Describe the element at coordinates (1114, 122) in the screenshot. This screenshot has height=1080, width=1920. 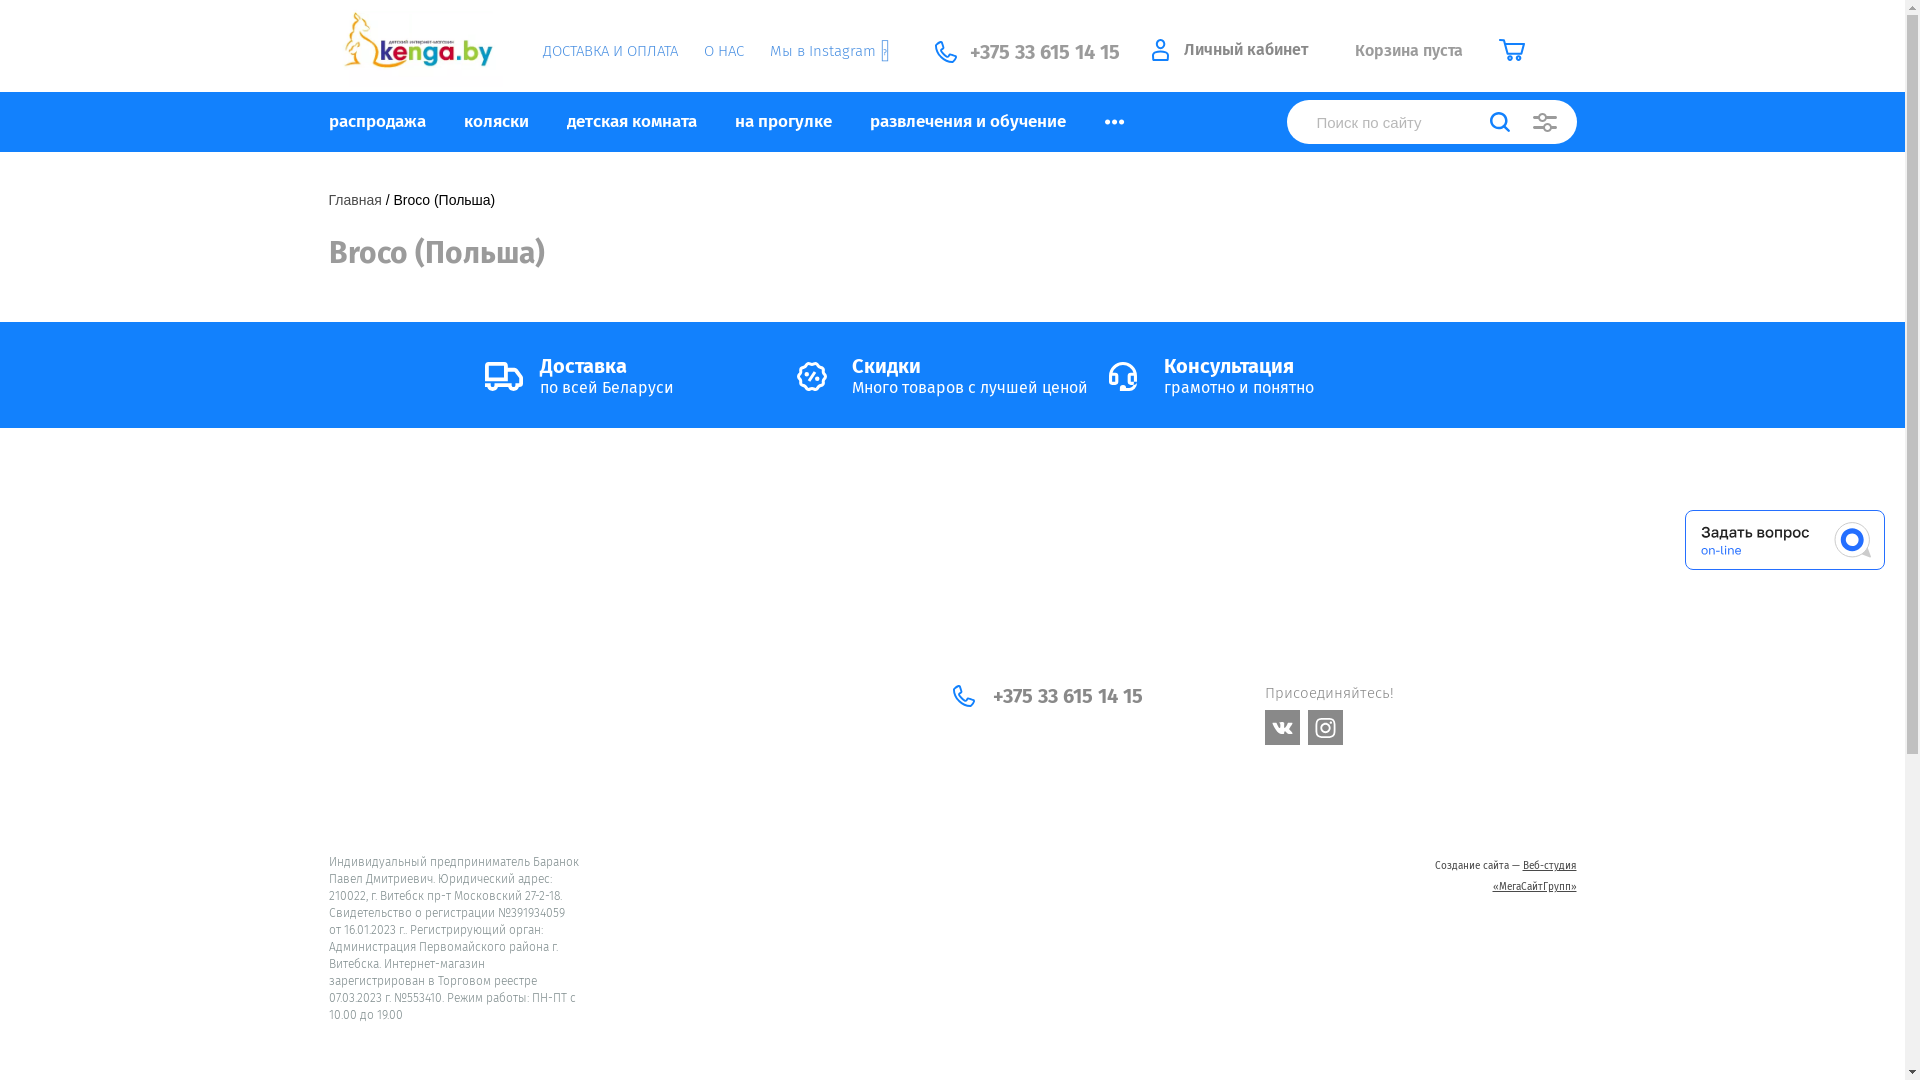
I see `...` at that location.